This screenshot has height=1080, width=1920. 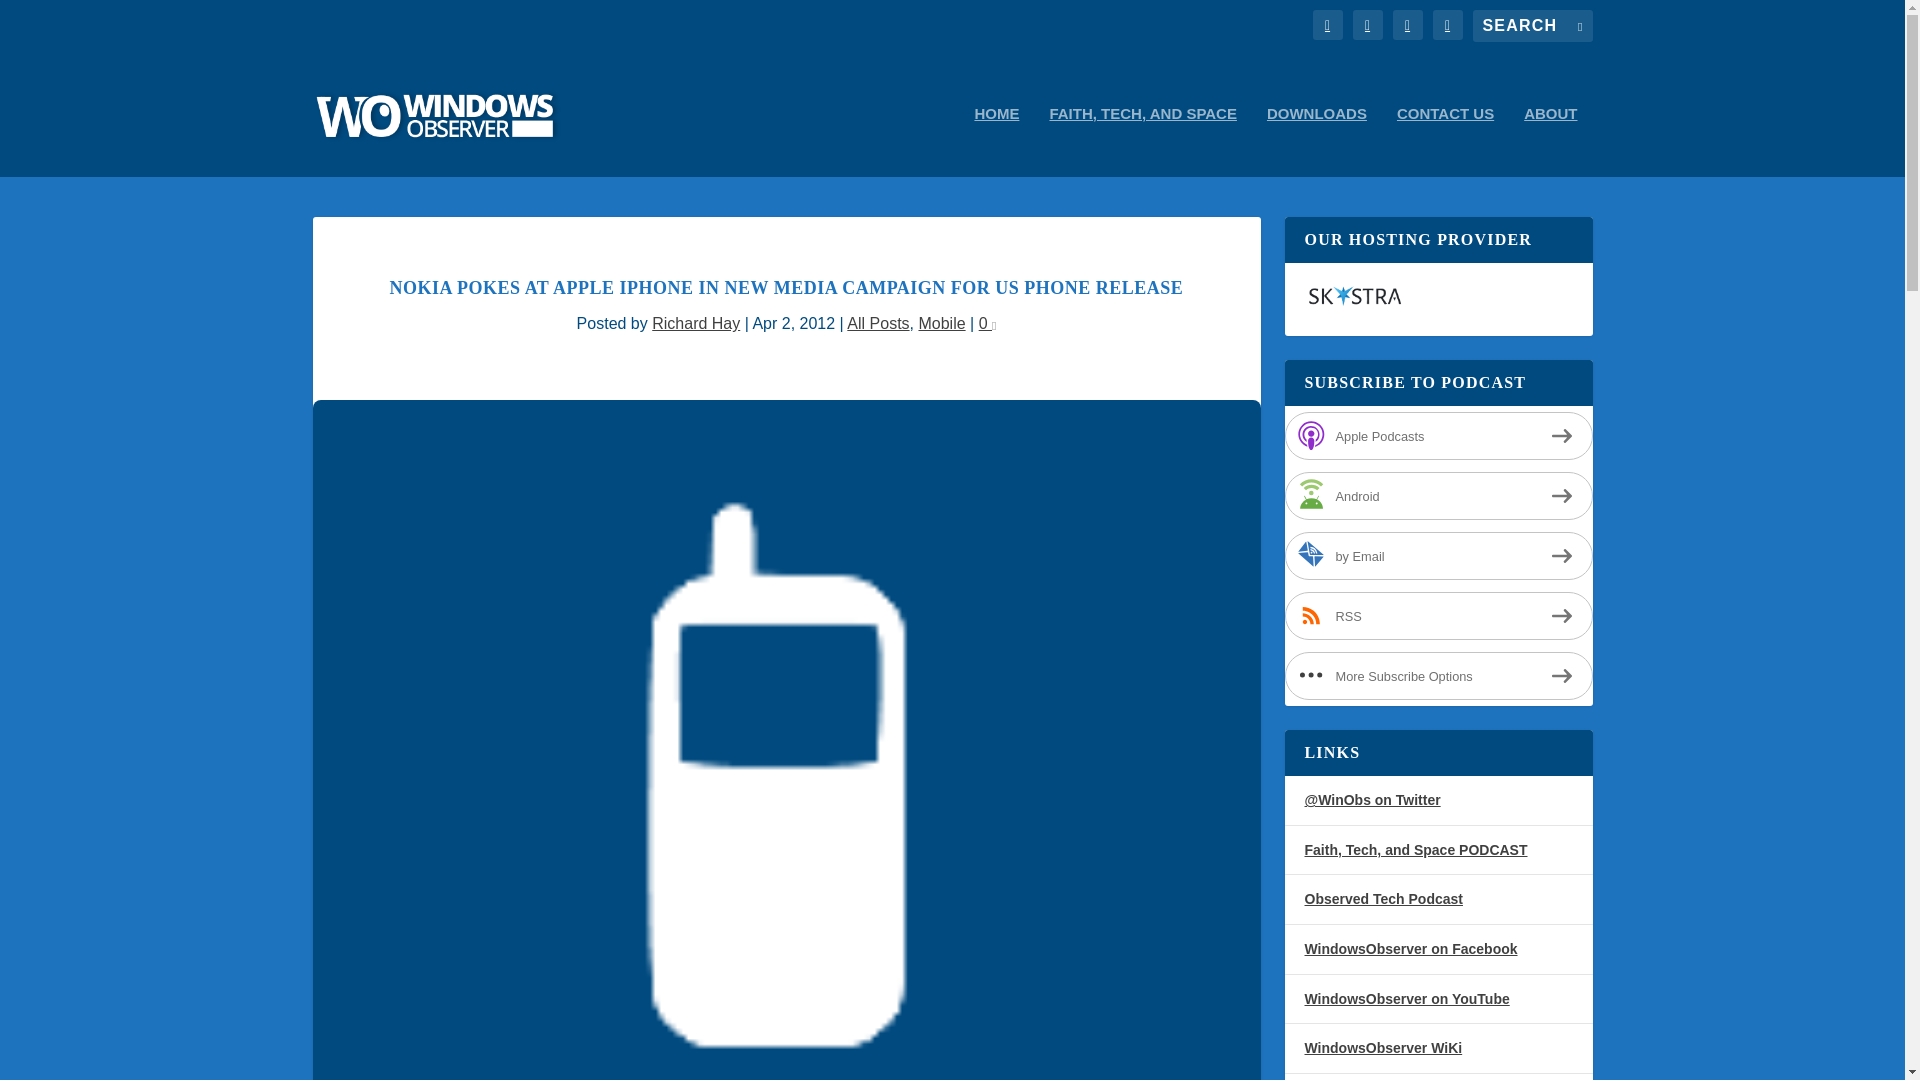 What do you see at coordinates (1142, 141) in the screenshot?
I see `FAITH, TECH, AND SPACE` at bounding box center [1142, 141].